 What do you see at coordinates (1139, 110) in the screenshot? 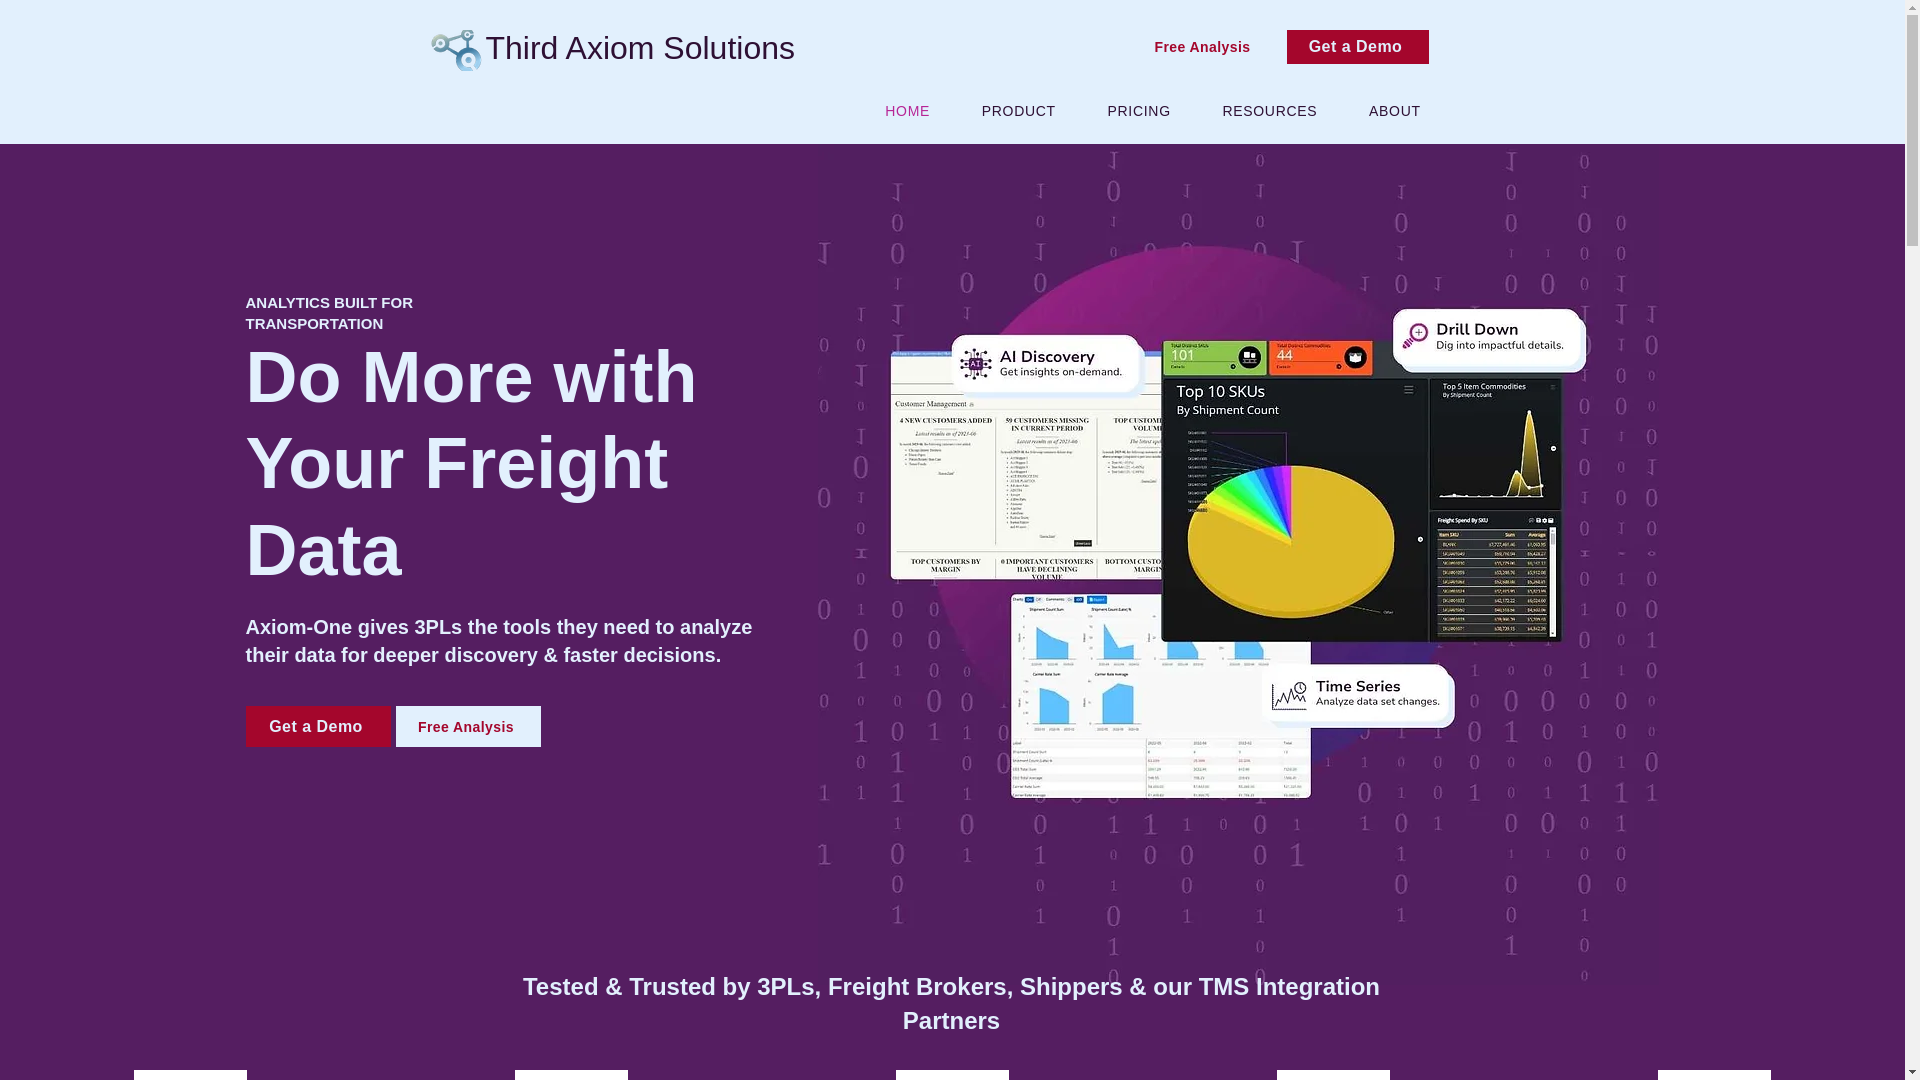
I see `PRICING` at bounding box center [1139, 110].